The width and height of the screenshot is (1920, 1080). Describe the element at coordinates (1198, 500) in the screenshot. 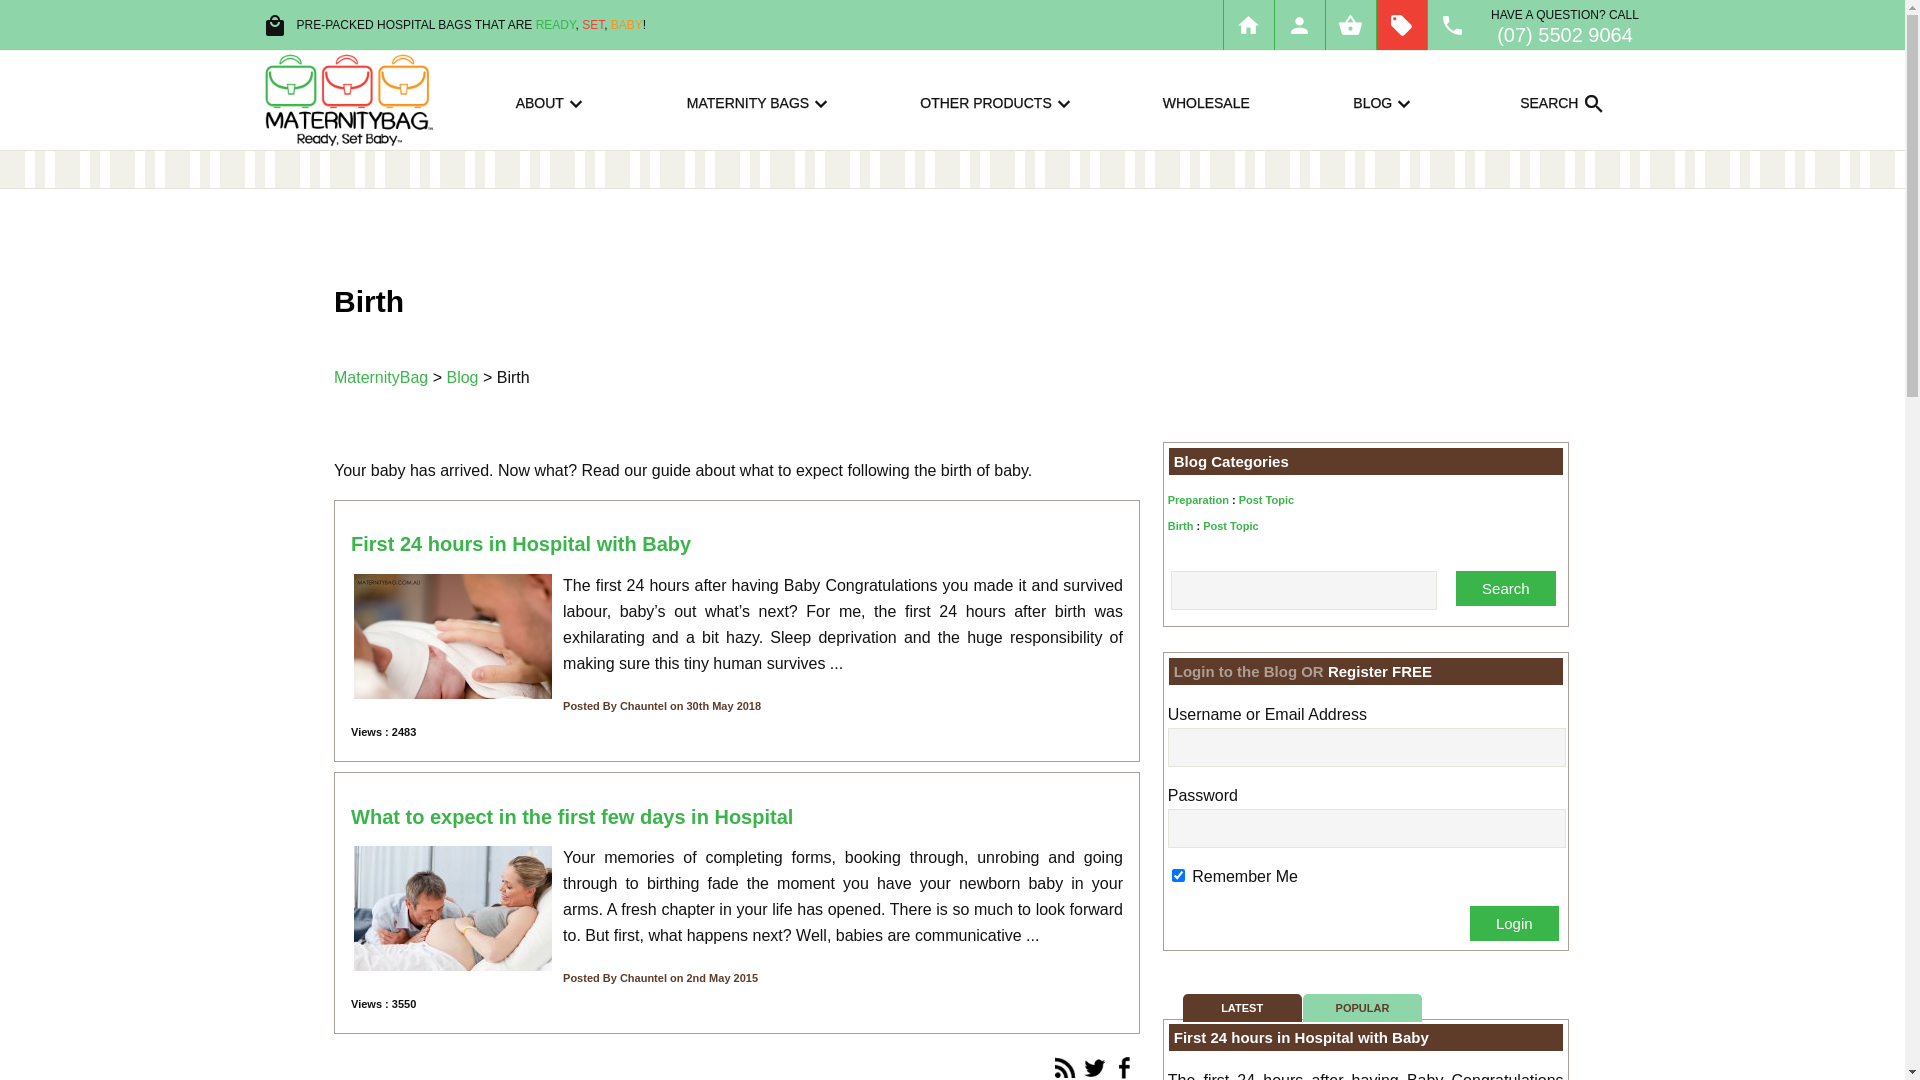

I see `Preparation` at that location.